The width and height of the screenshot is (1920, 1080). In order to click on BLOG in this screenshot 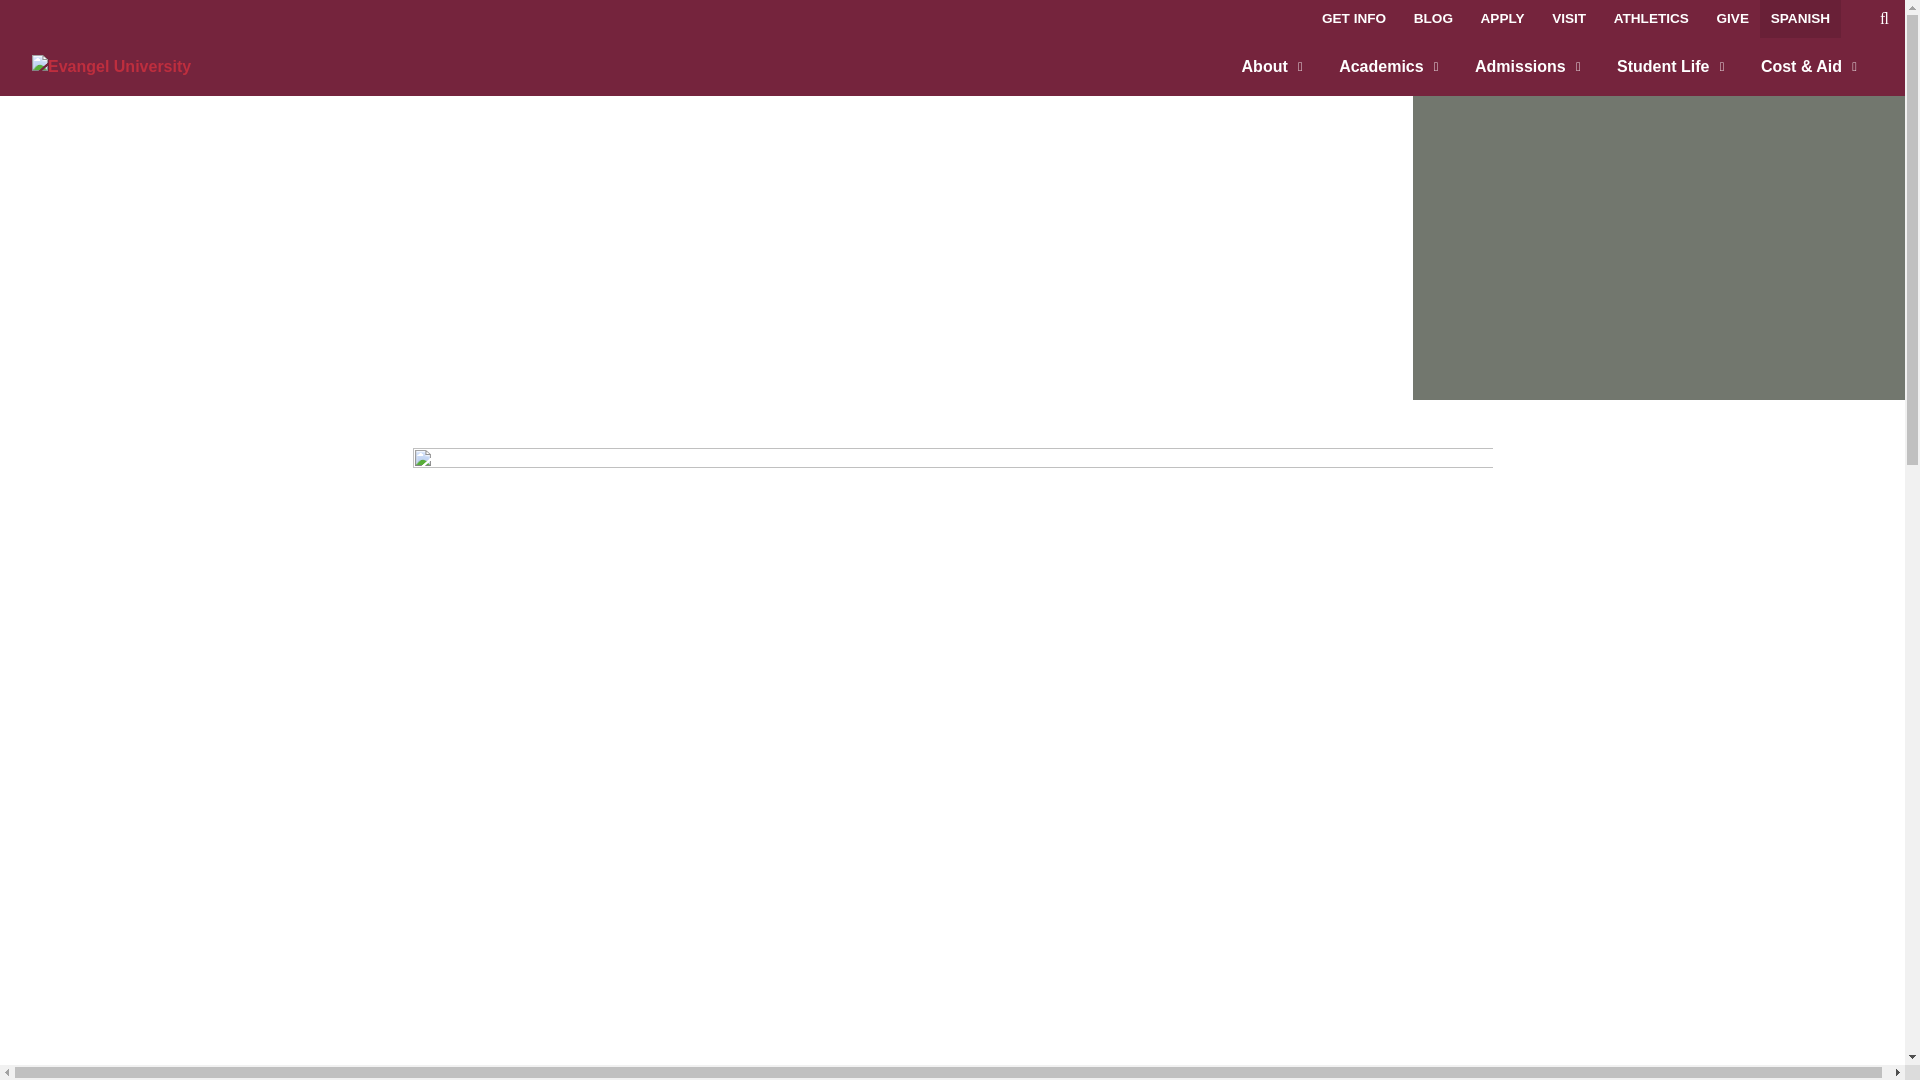, I will do `click(1433, 18)`.